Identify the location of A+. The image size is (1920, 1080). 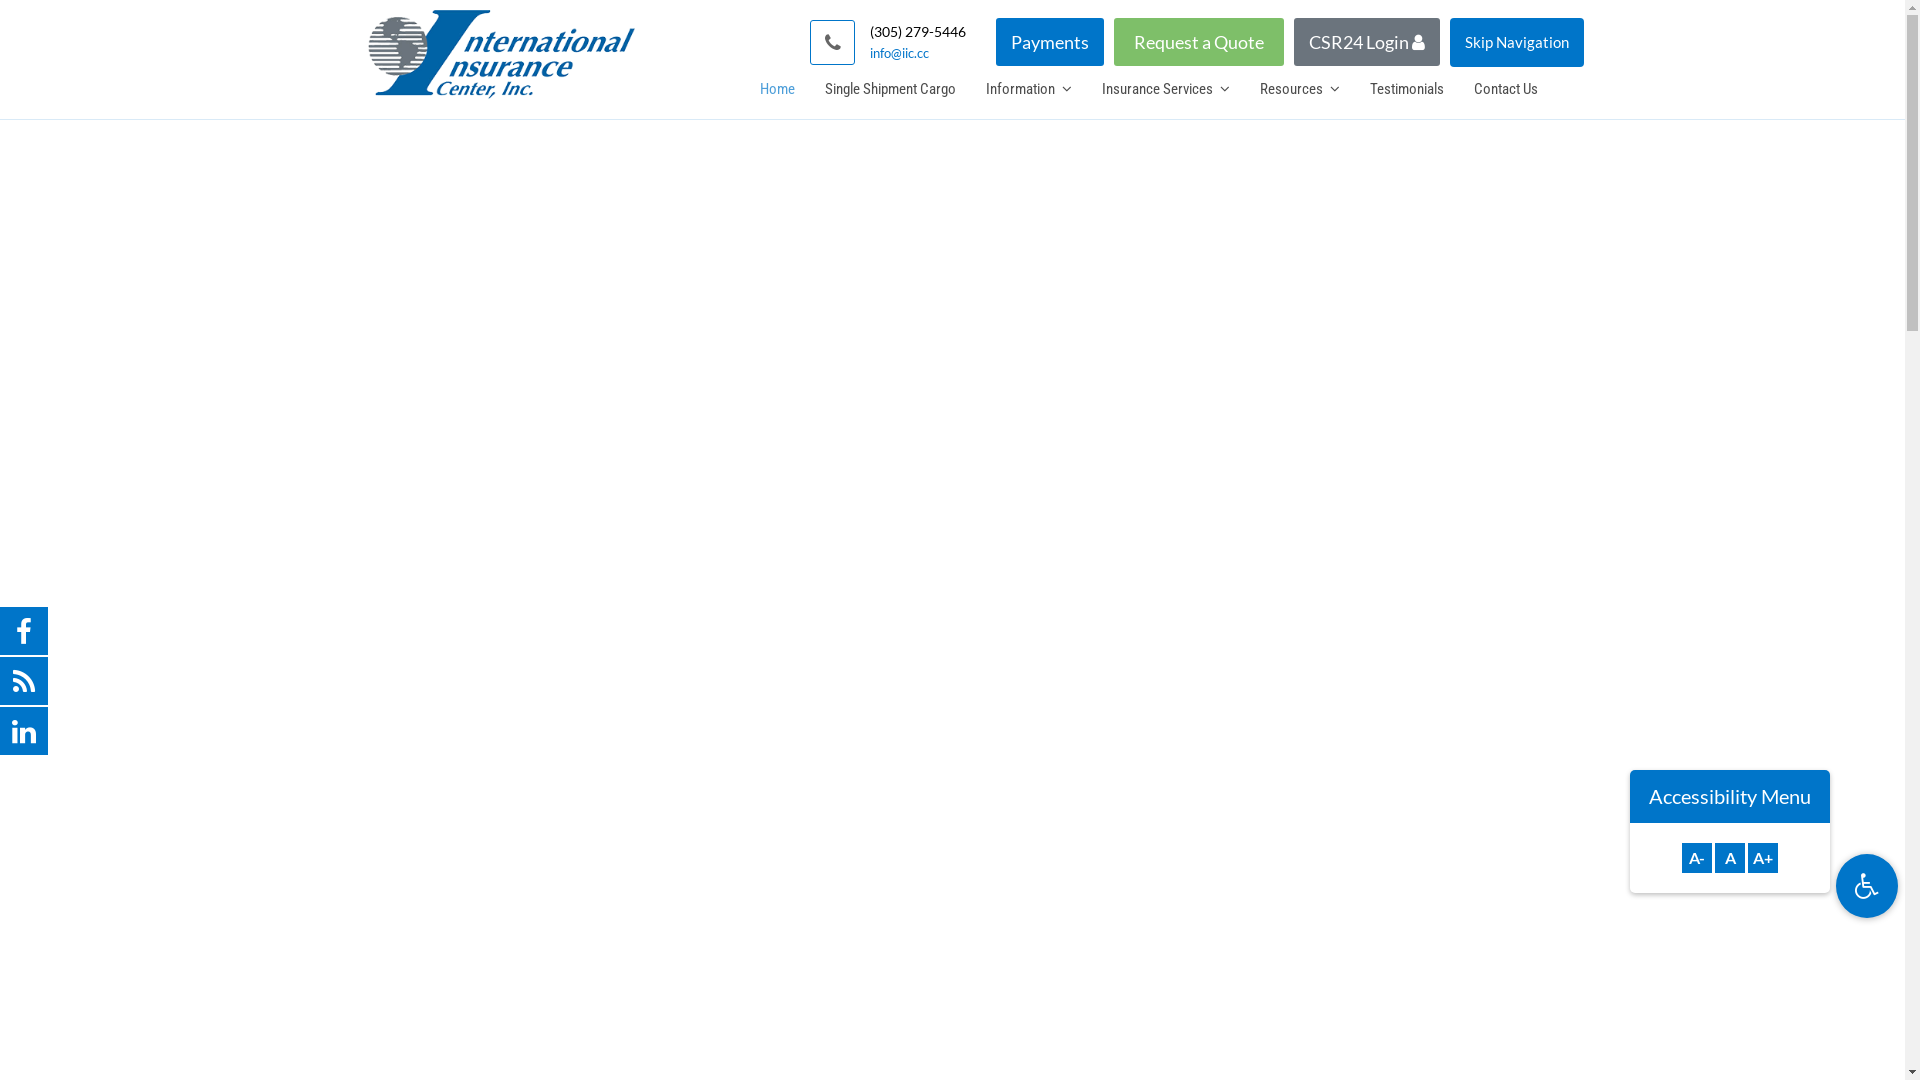
(1763, 858).